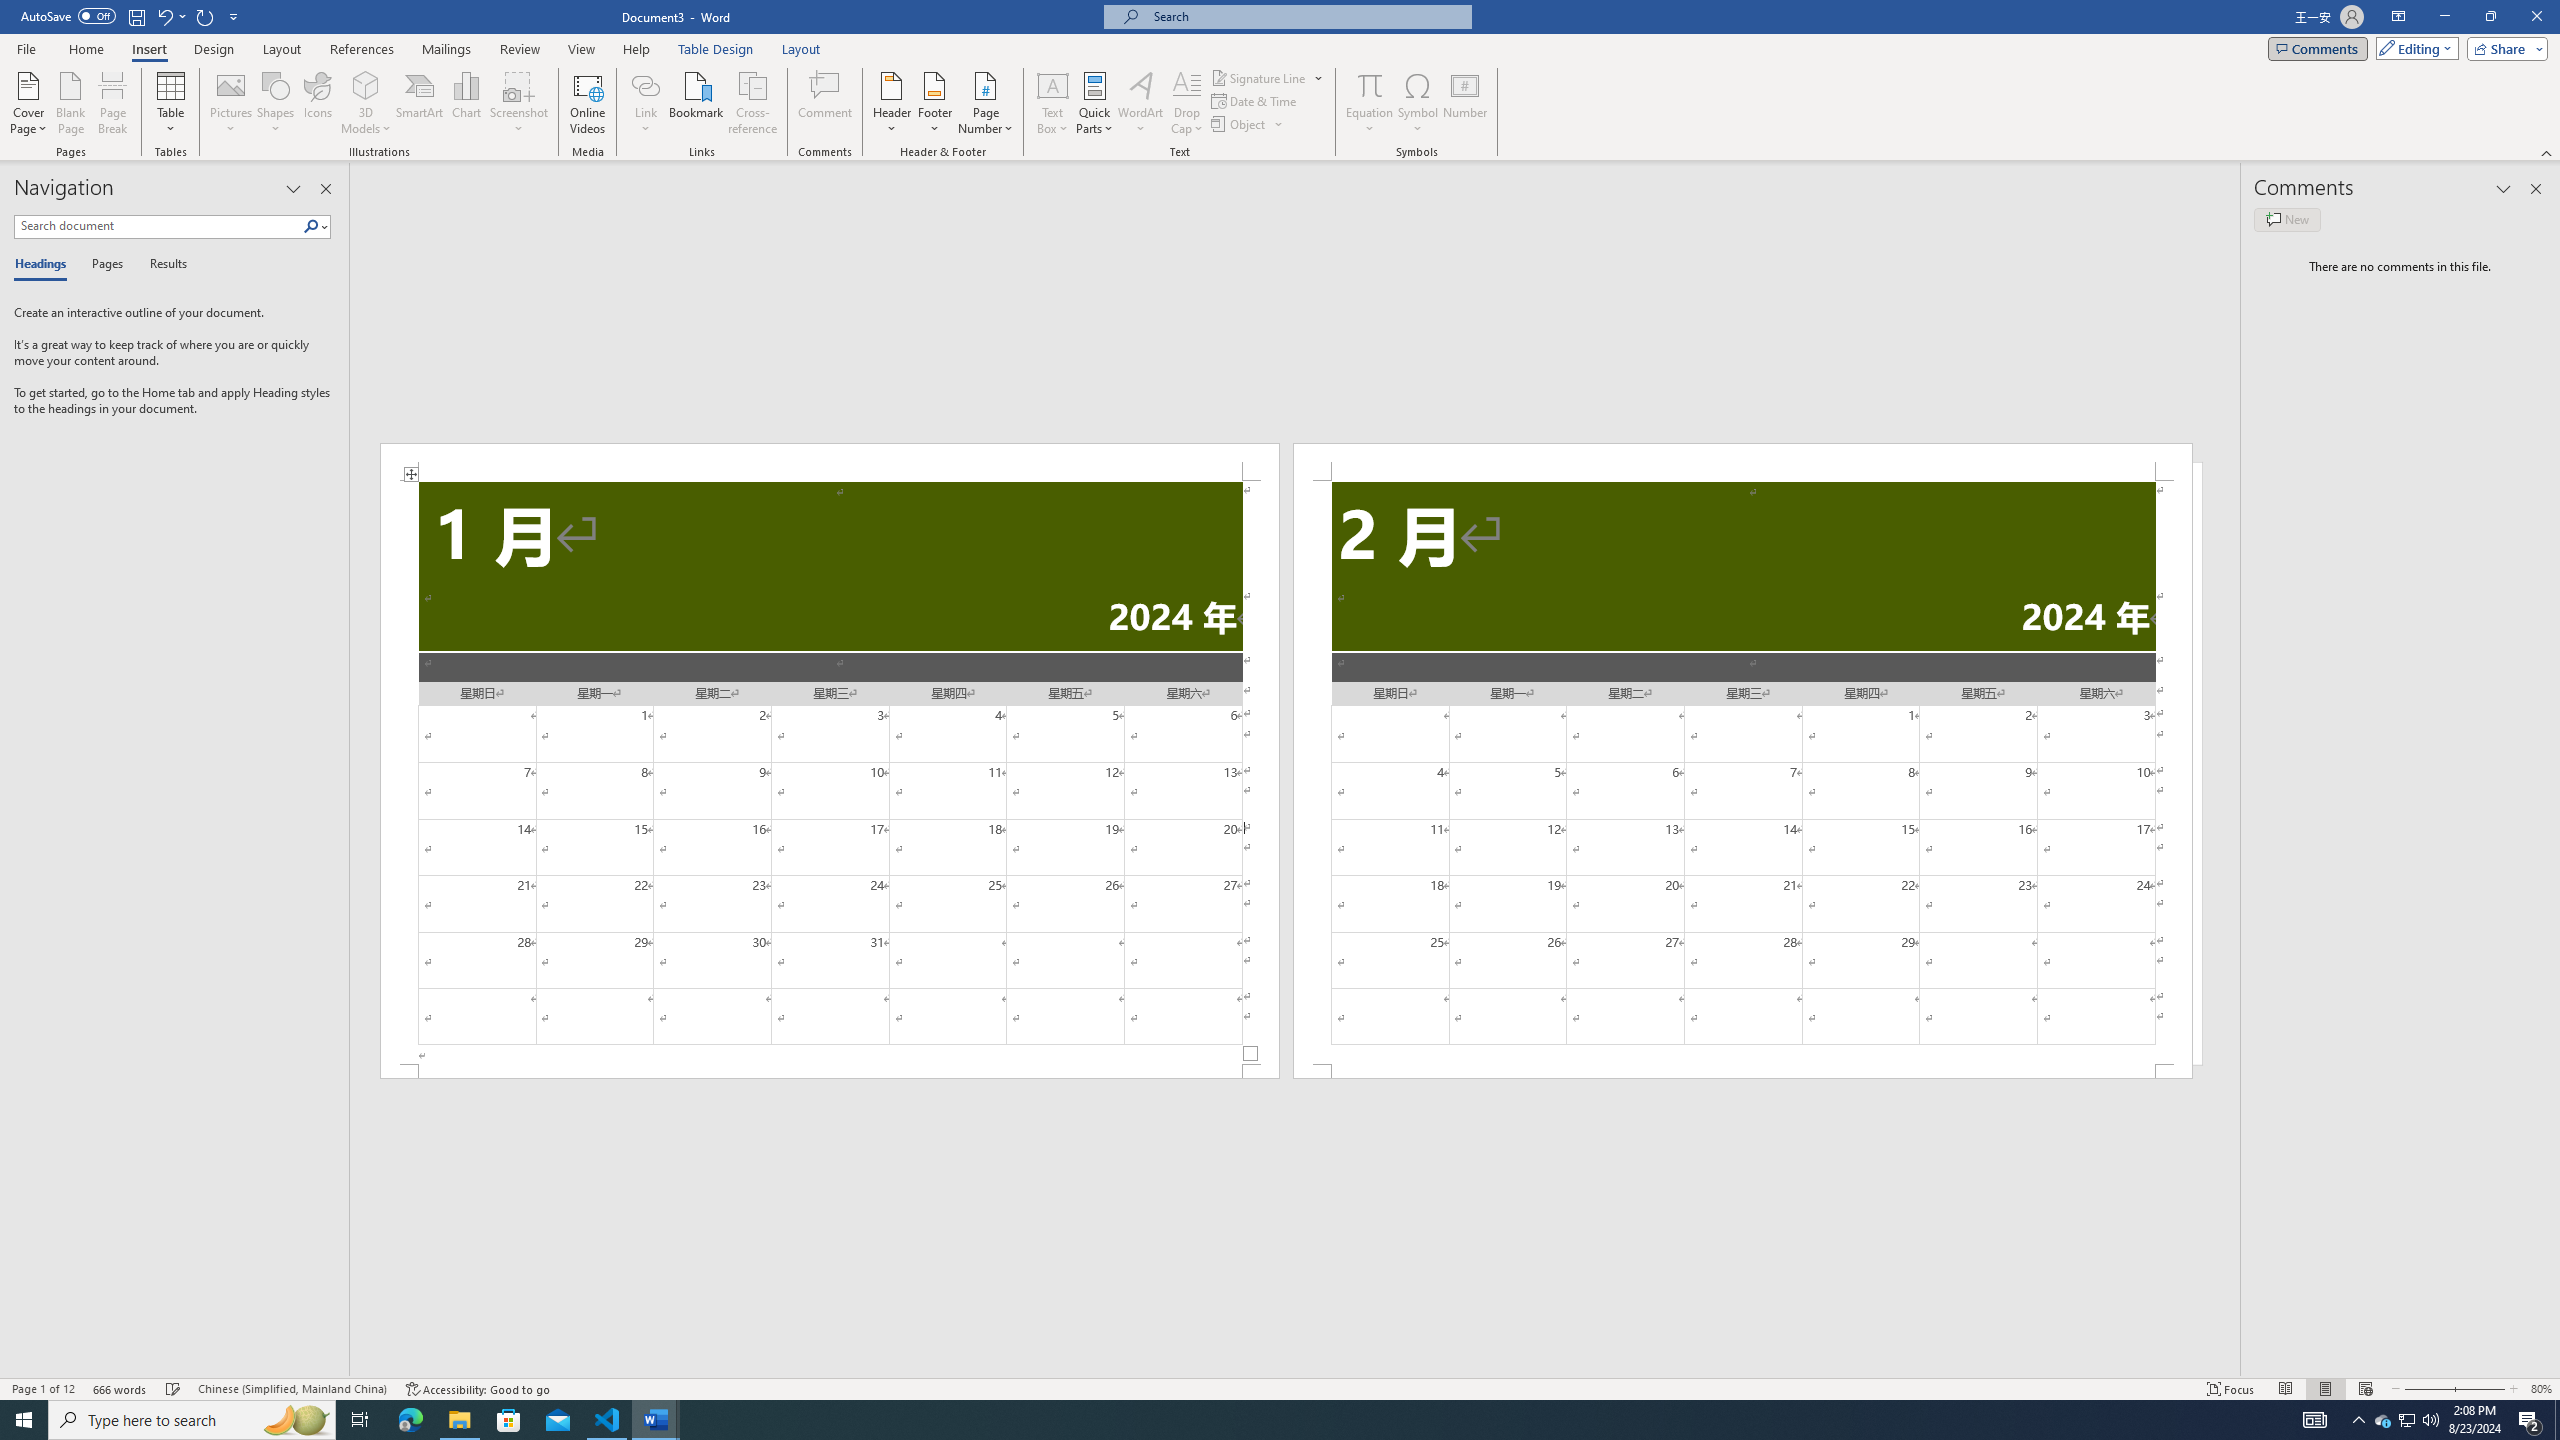 This screenshot has width=2560, height=1440. What do you see at coordinates (1742, 462) in the screenshot?
I see `Header -Section 2-` at bounding box center [1742, 462].